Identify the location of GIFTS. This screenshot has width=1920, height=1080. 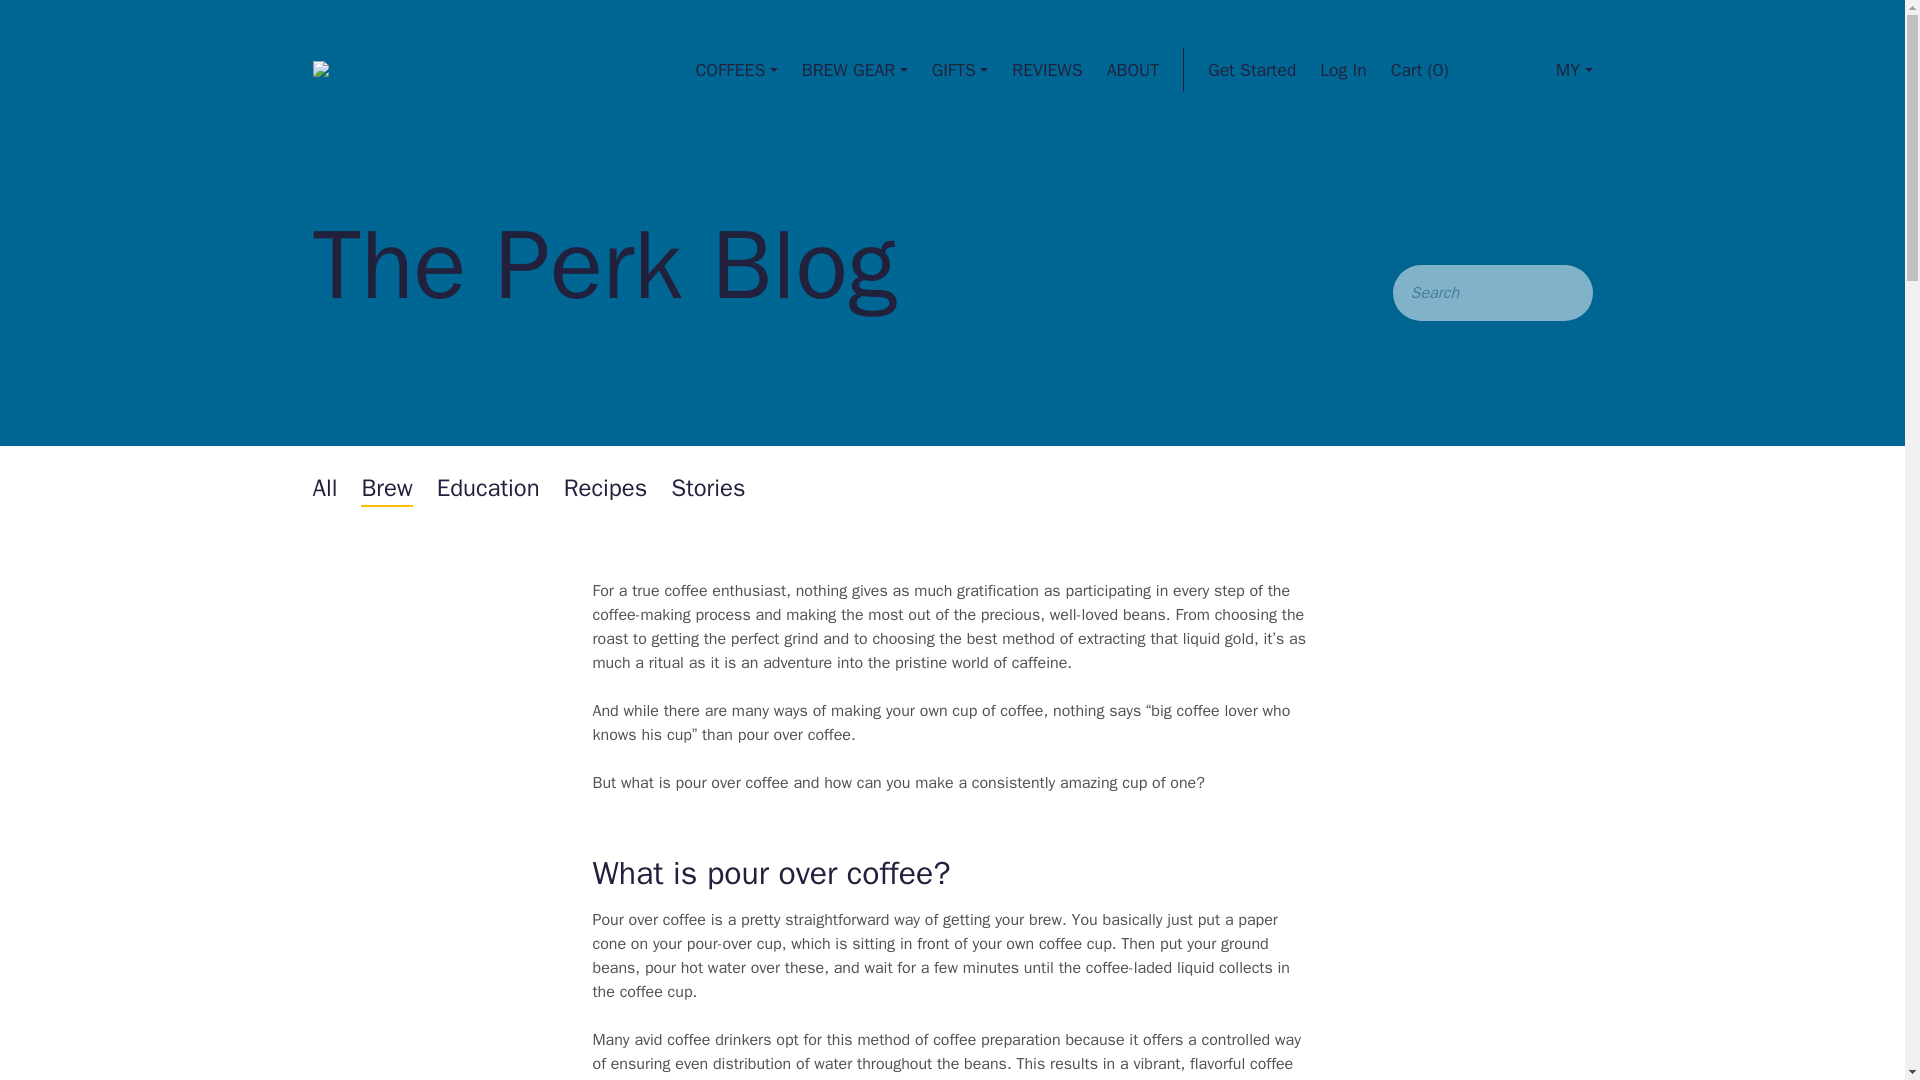
(960, 69).